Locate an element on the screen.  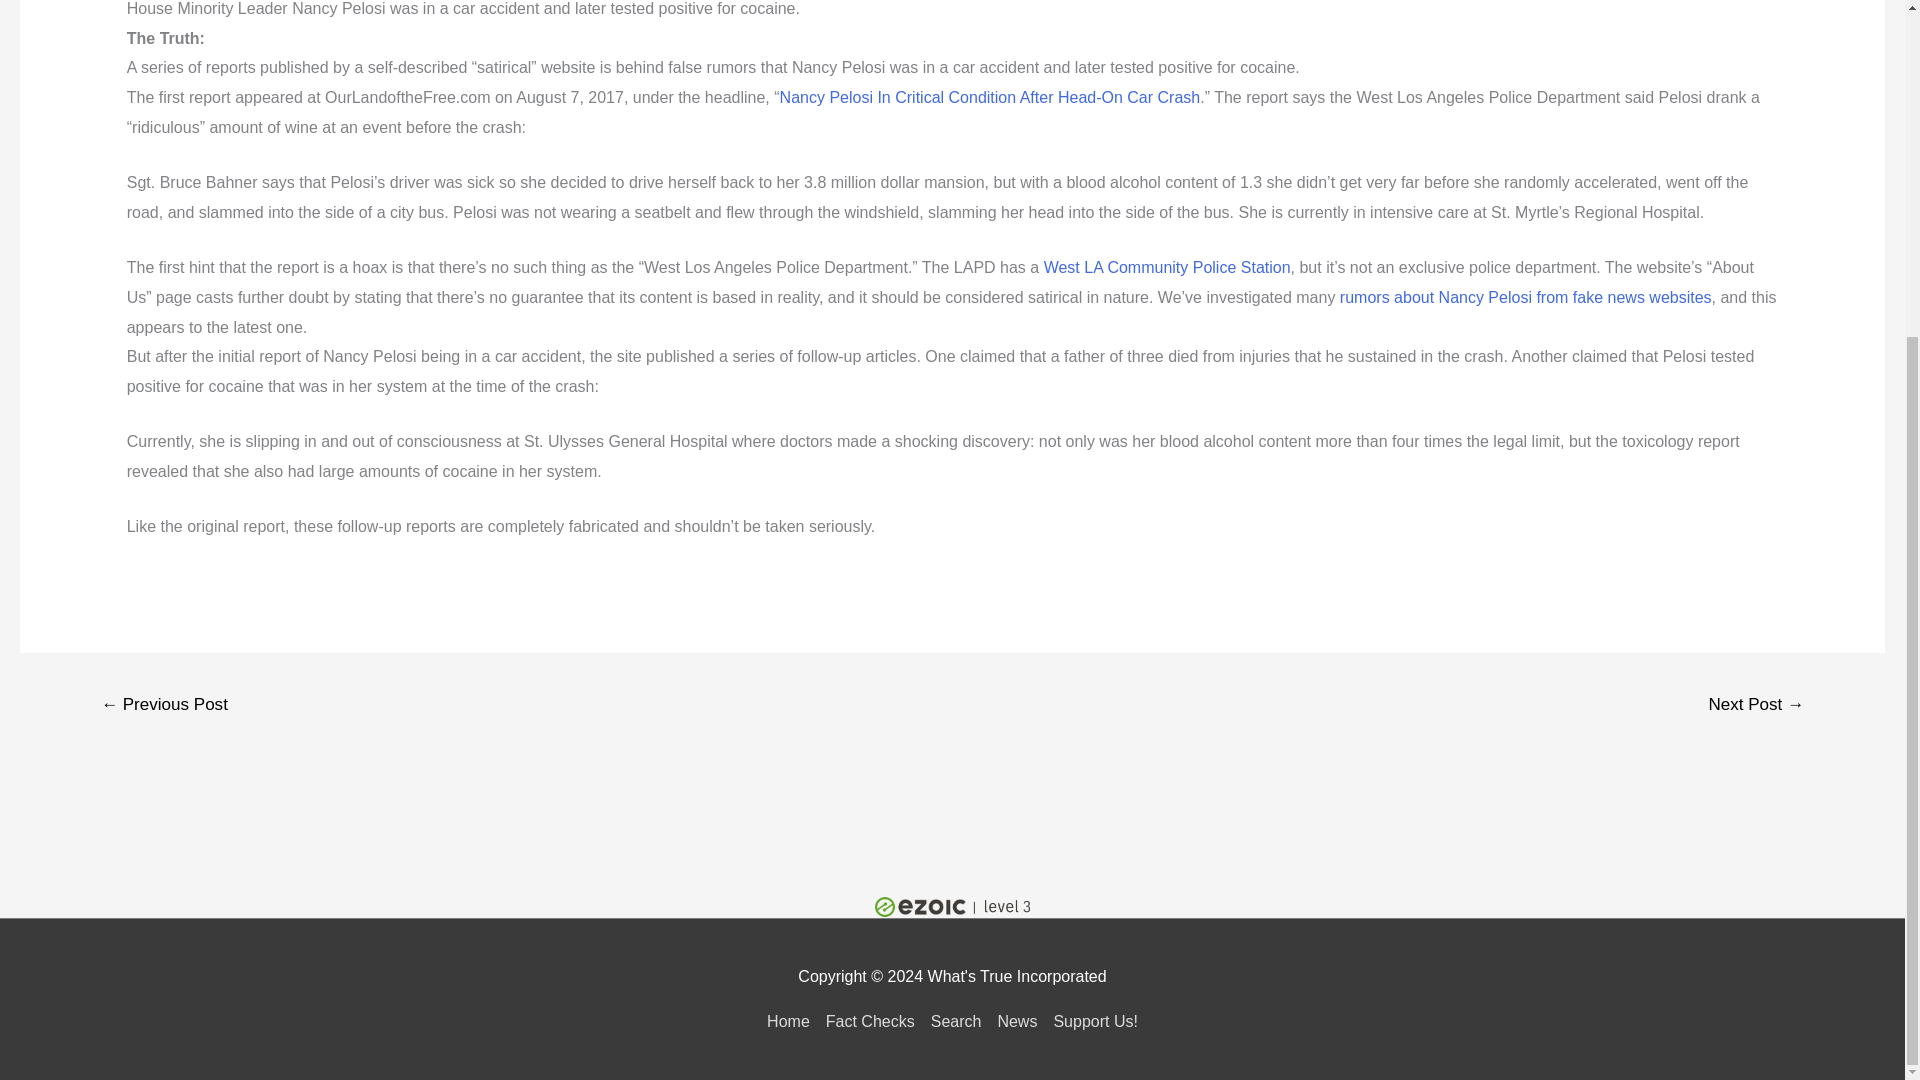
Support Us! is located at coordinates (1090, 1022).